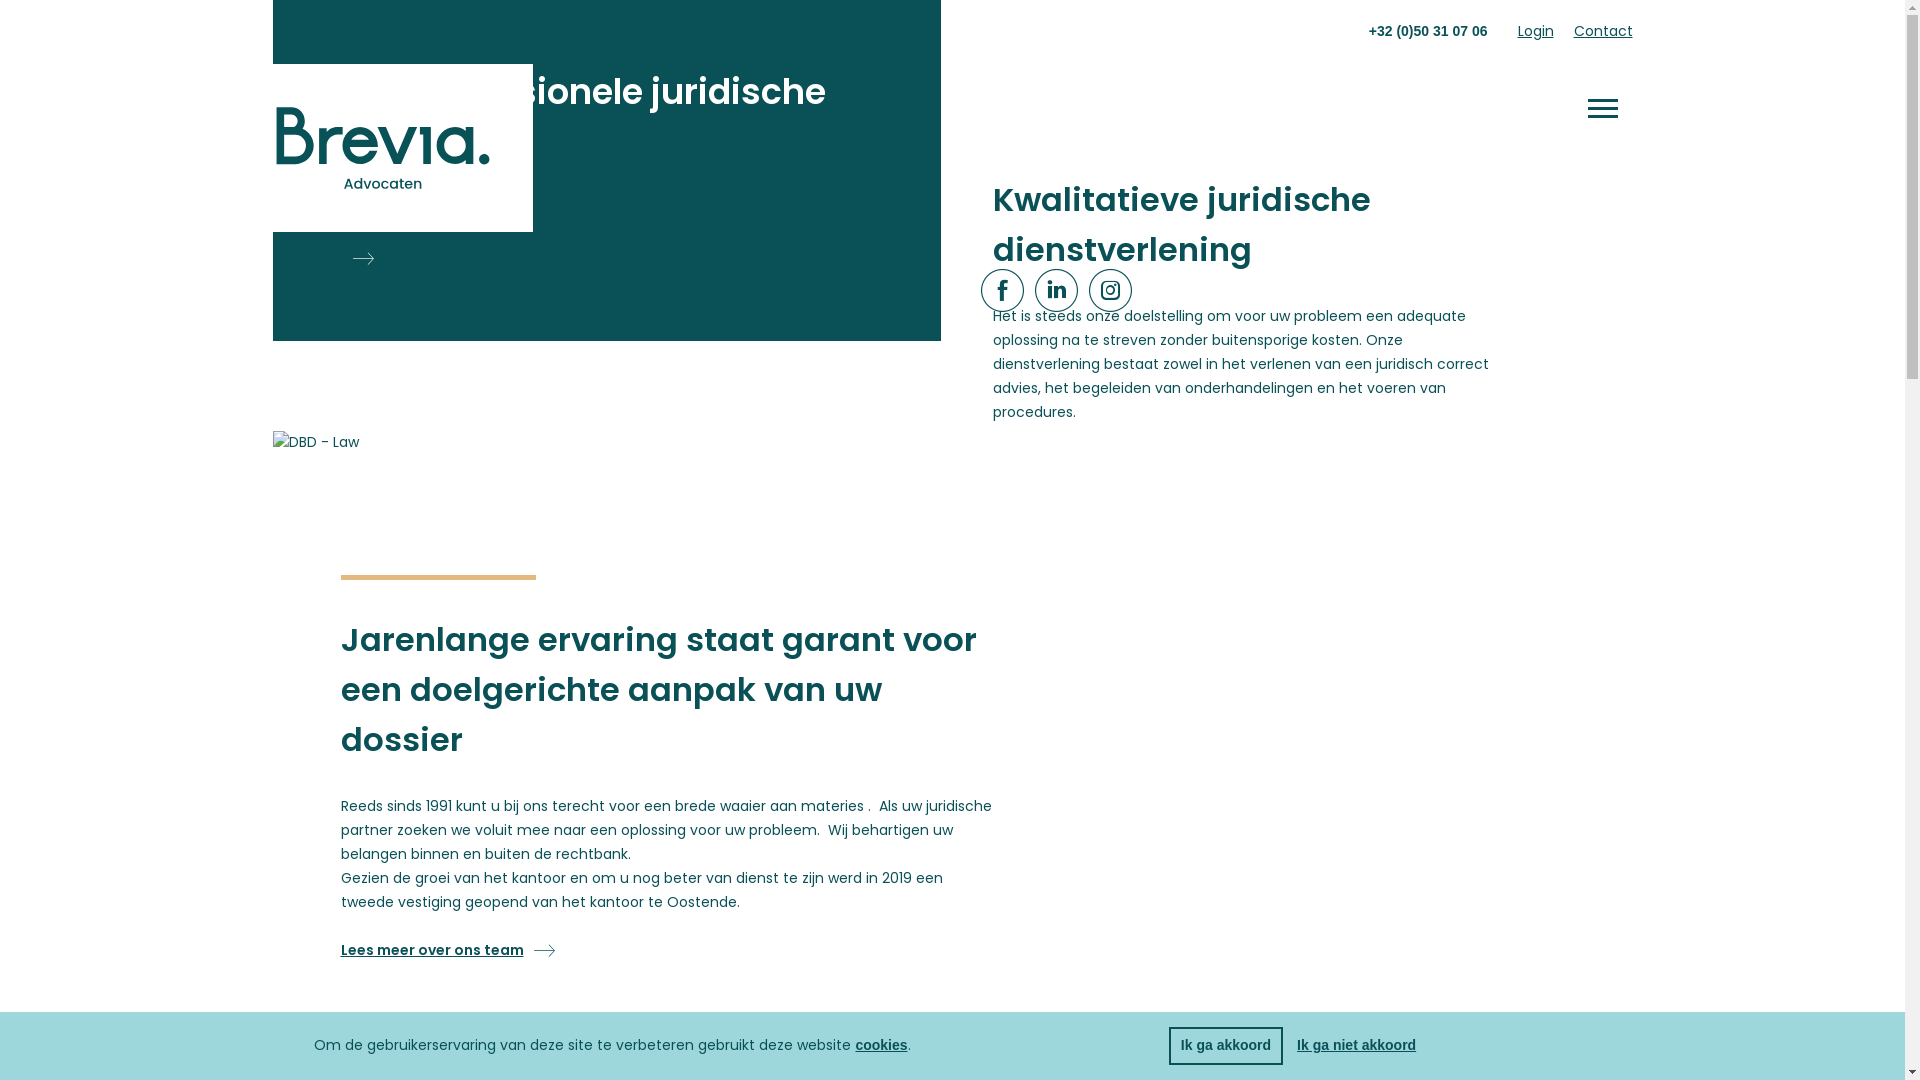 Image resolution: width=1920 pixels, height=1080 pixels. I want to click on LinkedIN, so click(1056, 292).